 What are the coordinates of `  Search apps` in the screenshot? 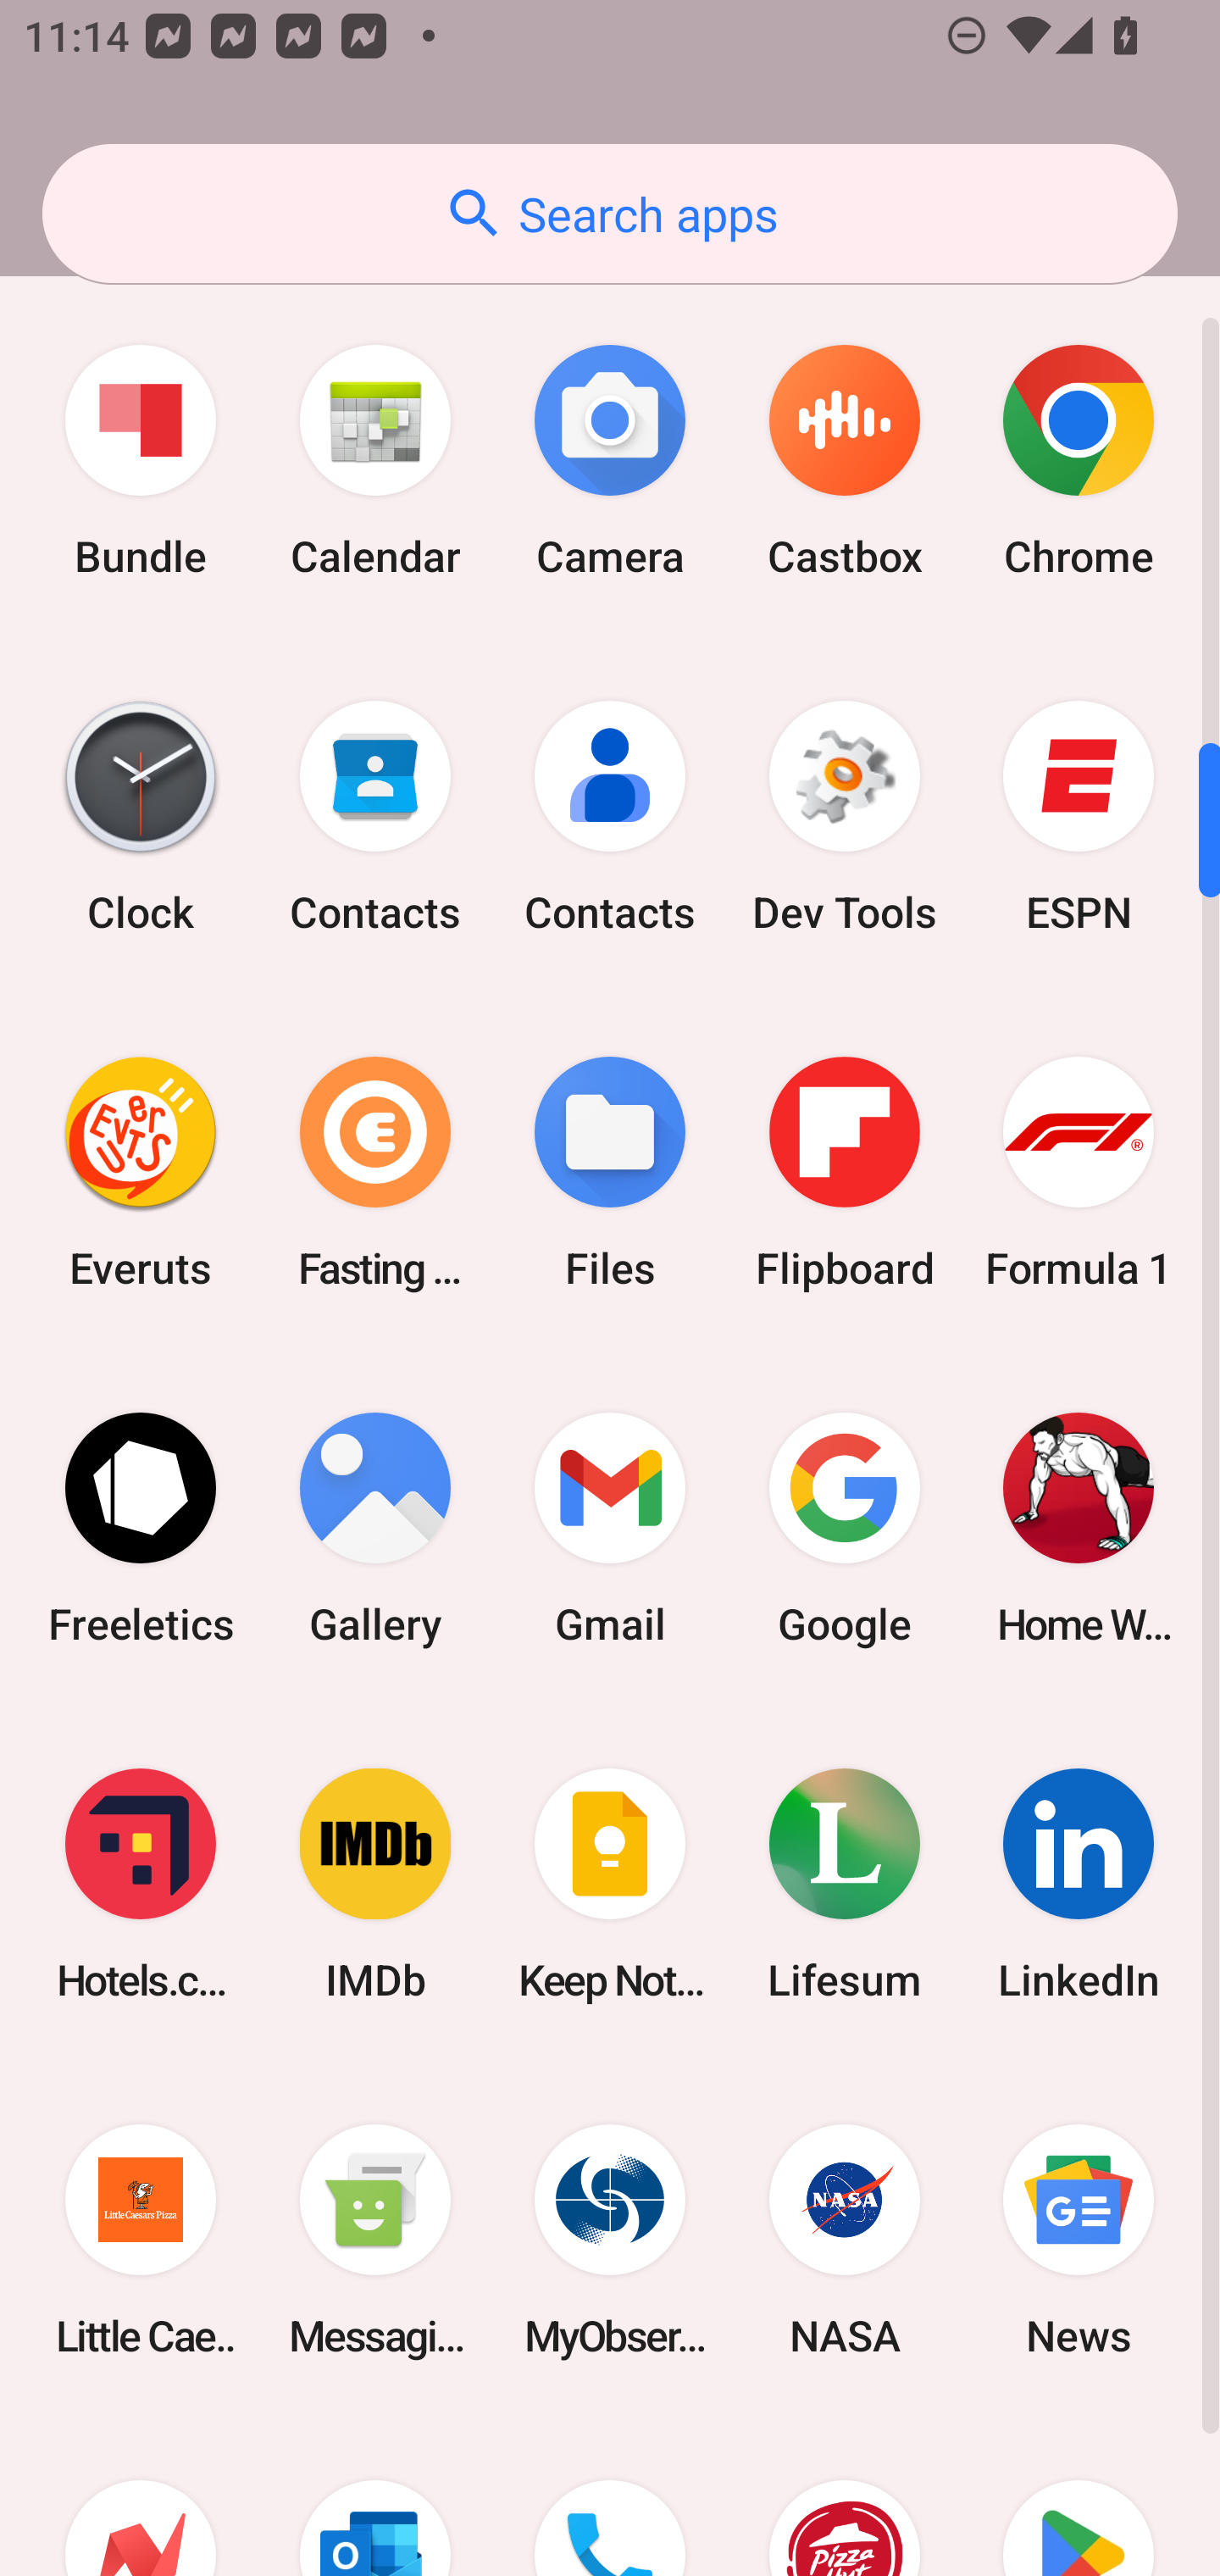 It's located at (610, 214).